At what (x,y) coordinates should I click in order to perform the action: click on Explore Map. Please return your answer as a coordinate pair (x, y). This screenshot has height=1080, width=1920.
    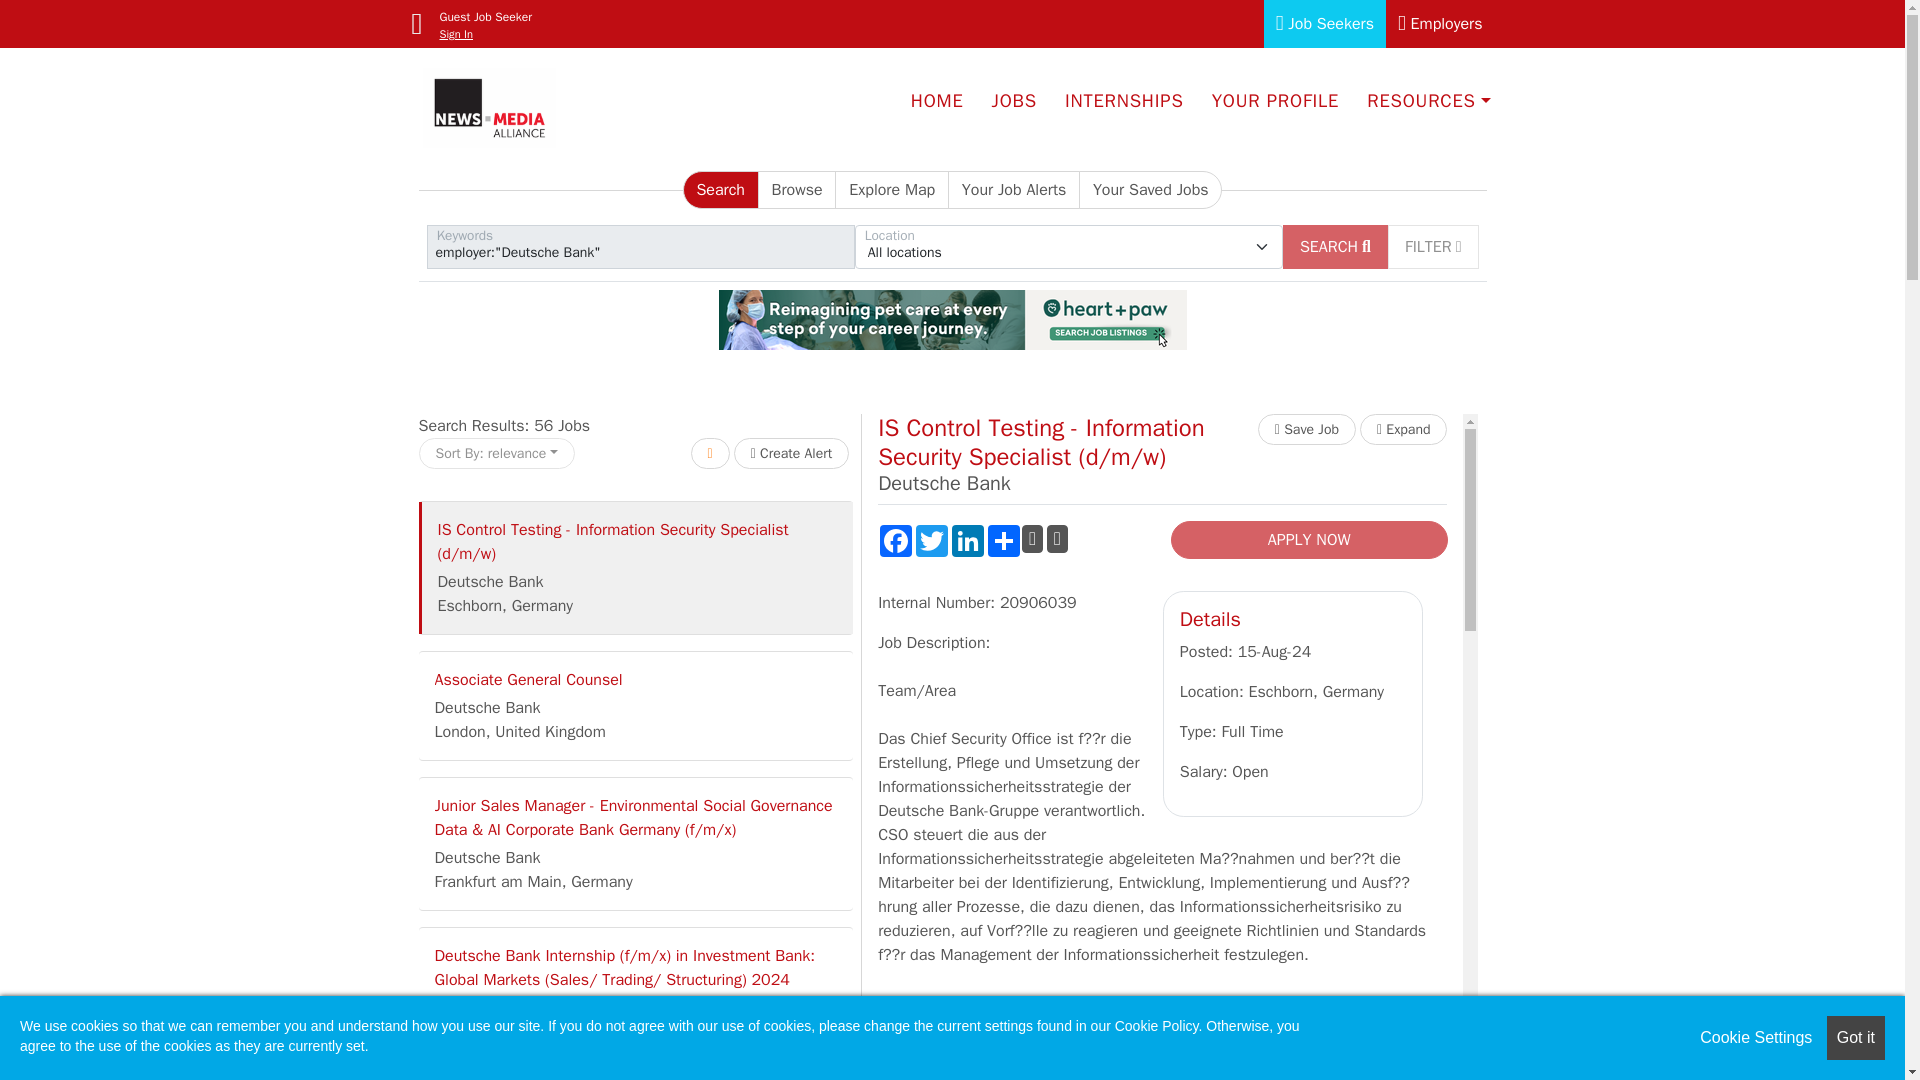
    Looking at the image, I should click on (892, 190).